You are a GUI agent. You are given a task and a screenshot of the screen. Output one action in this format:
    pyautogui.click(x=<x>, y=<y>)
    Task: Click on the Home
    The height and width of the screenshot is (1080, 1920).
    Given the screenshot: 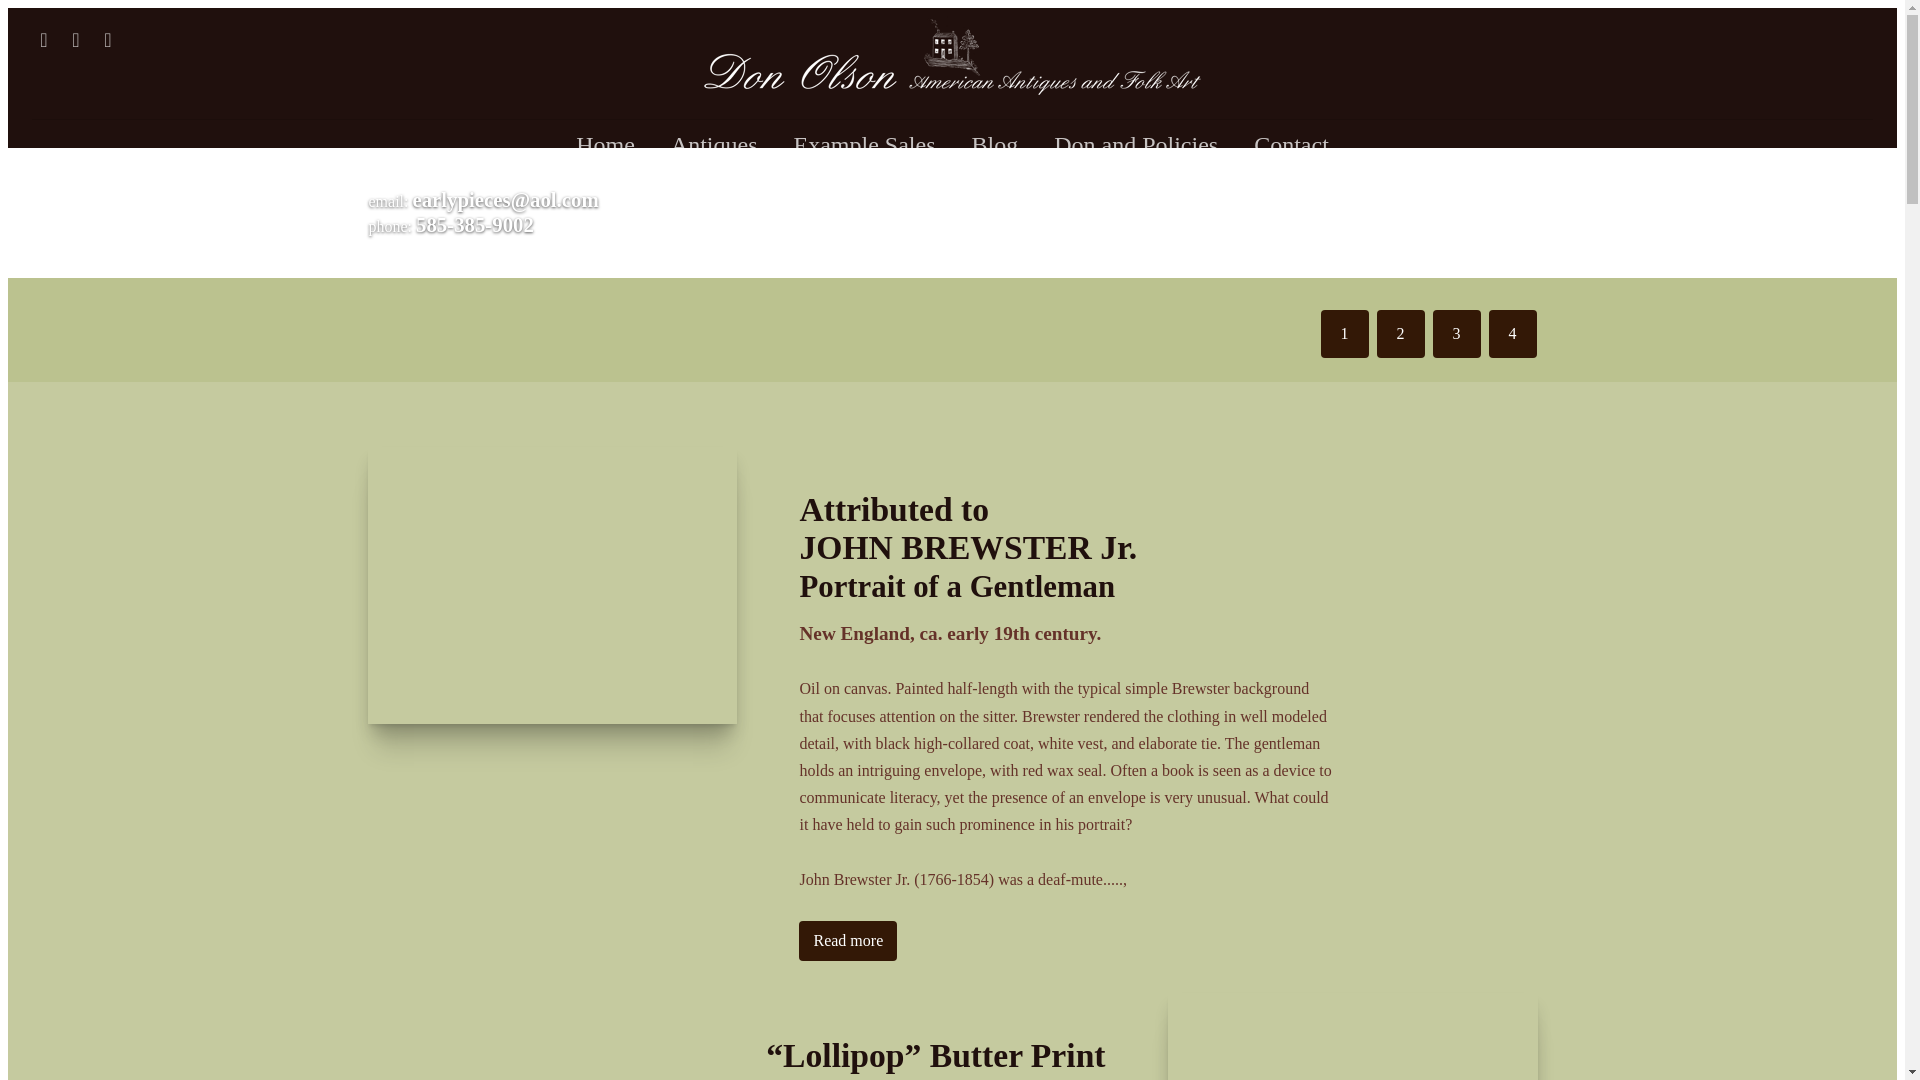 What is the action you would take?
    pyautogui.click(x=605, y=146)
    